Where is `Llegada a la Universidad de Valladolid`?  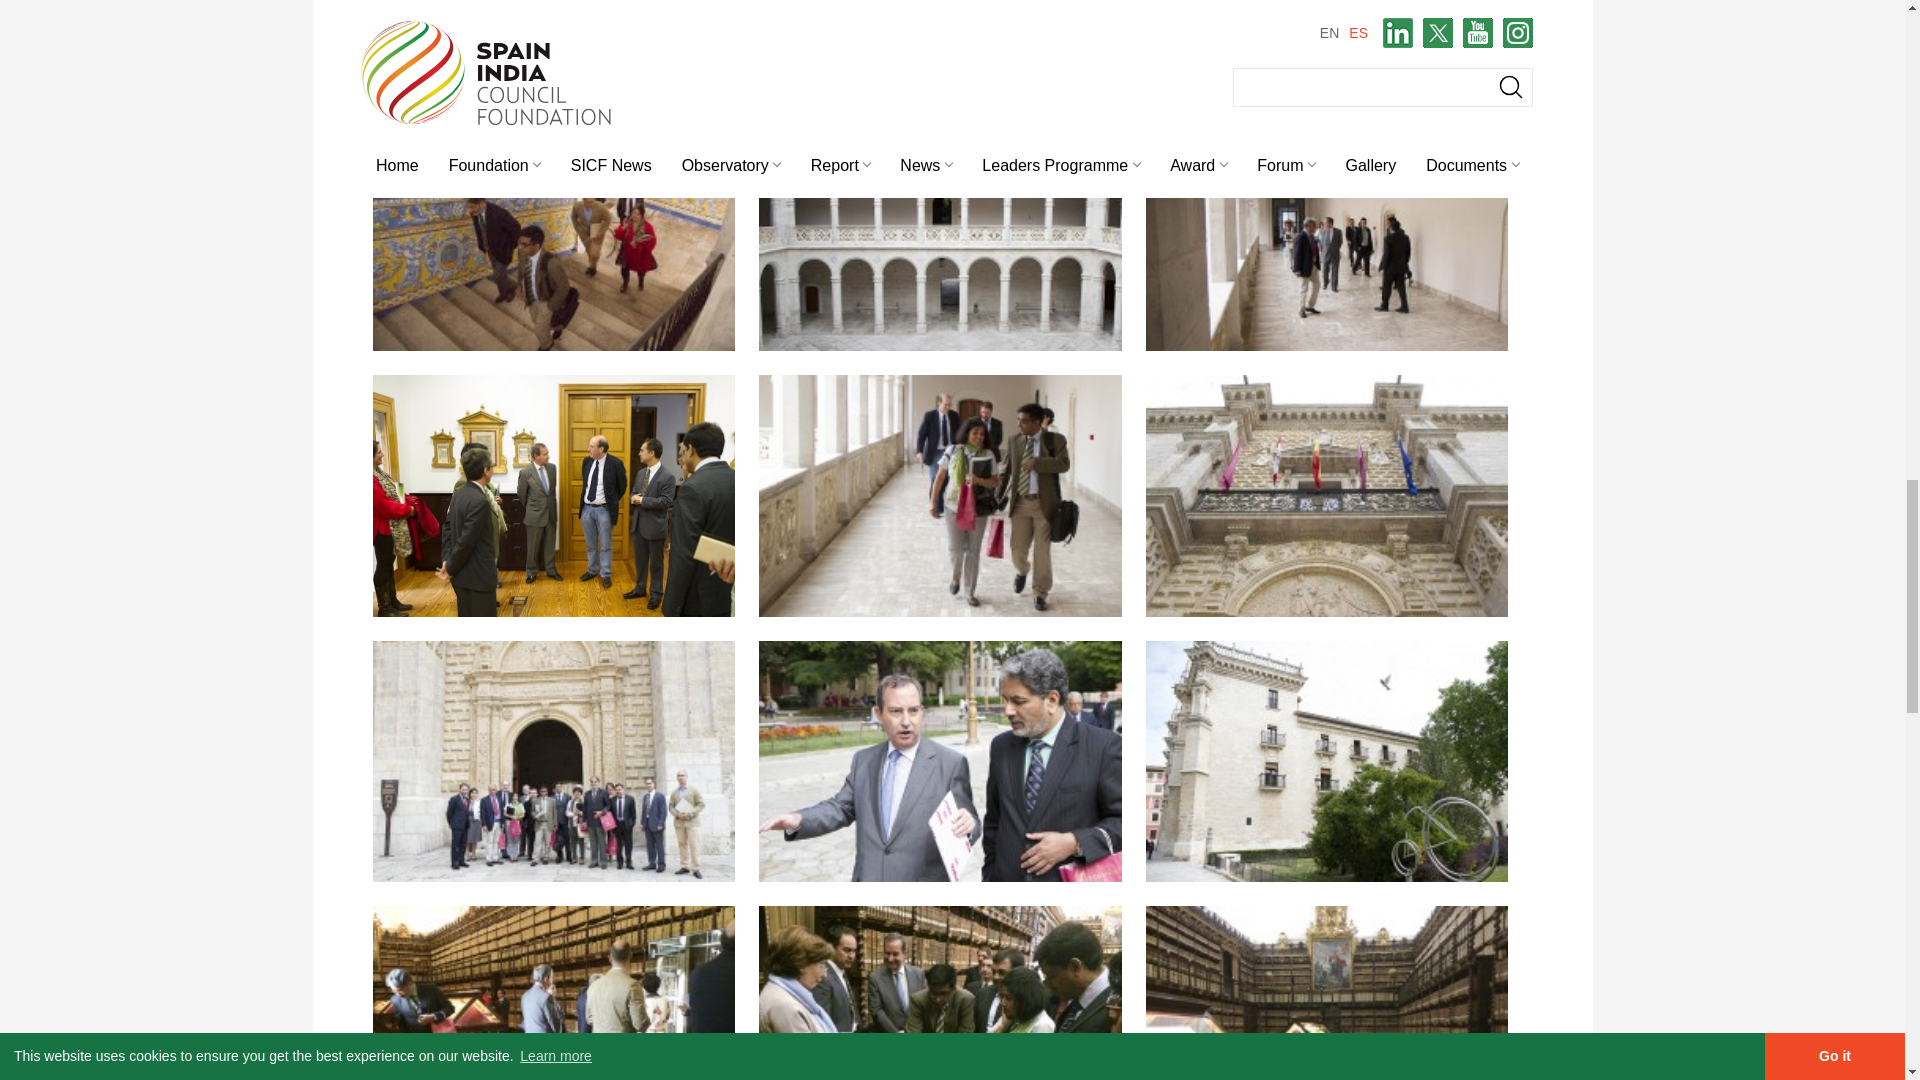
Llegada a la Universidad de Valladolid is located at coordinates (554, 43).